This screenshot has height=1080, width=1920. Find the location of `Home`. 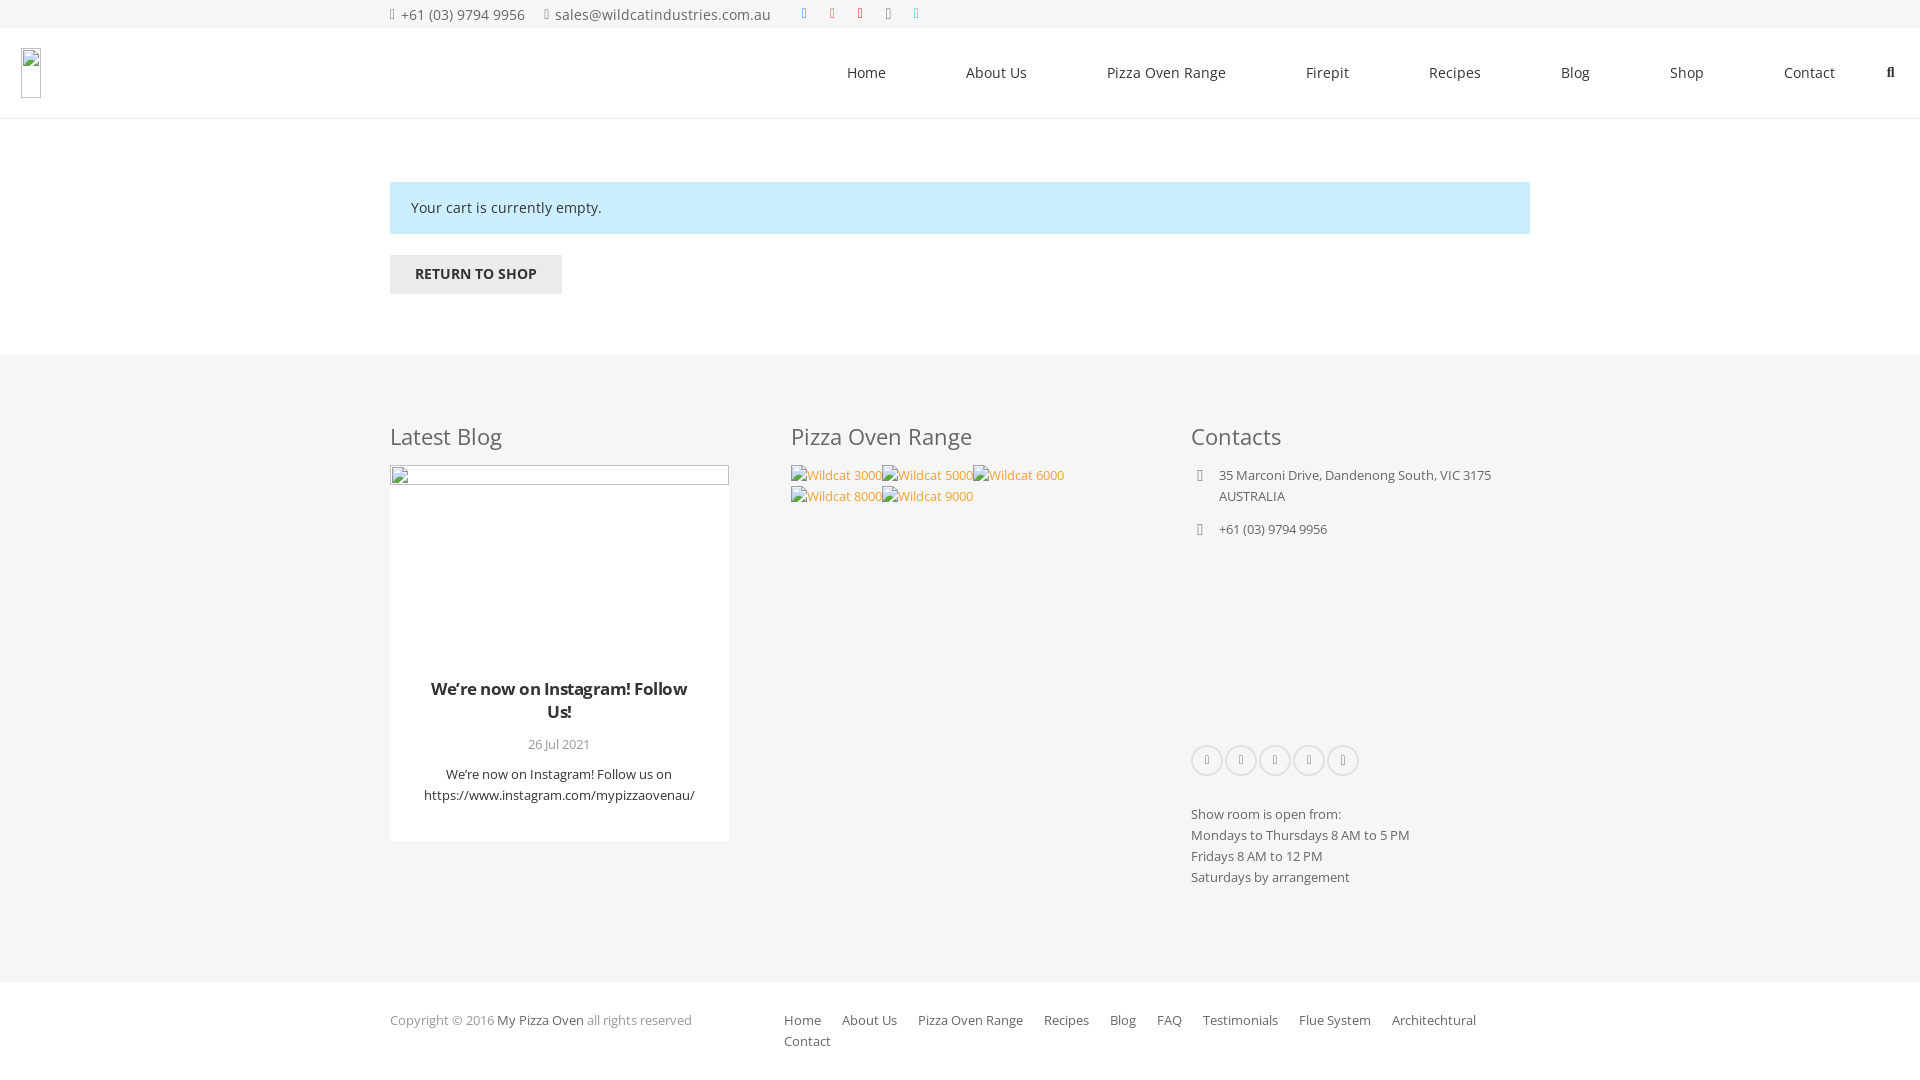

Home is located at coordinates (802, 1020).